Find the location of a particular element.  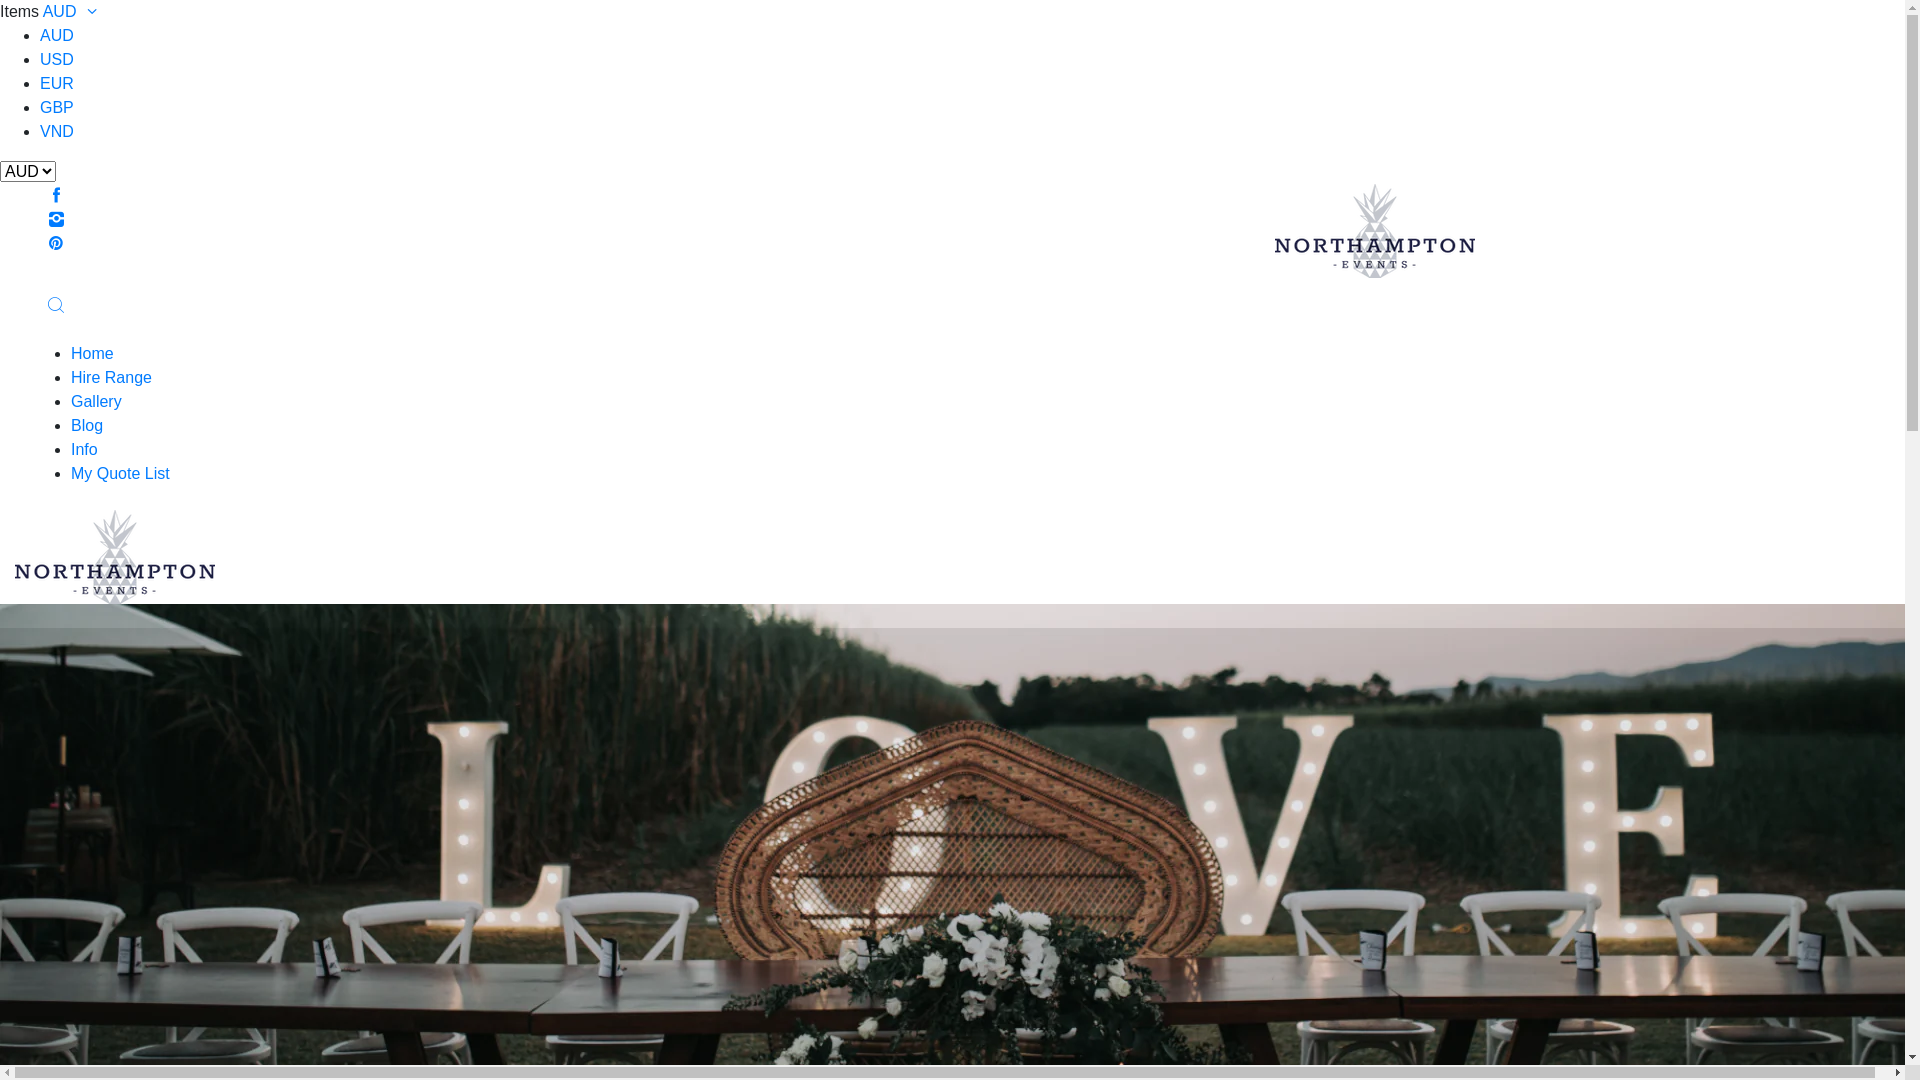

Blog is located at coordinates (87, 426).